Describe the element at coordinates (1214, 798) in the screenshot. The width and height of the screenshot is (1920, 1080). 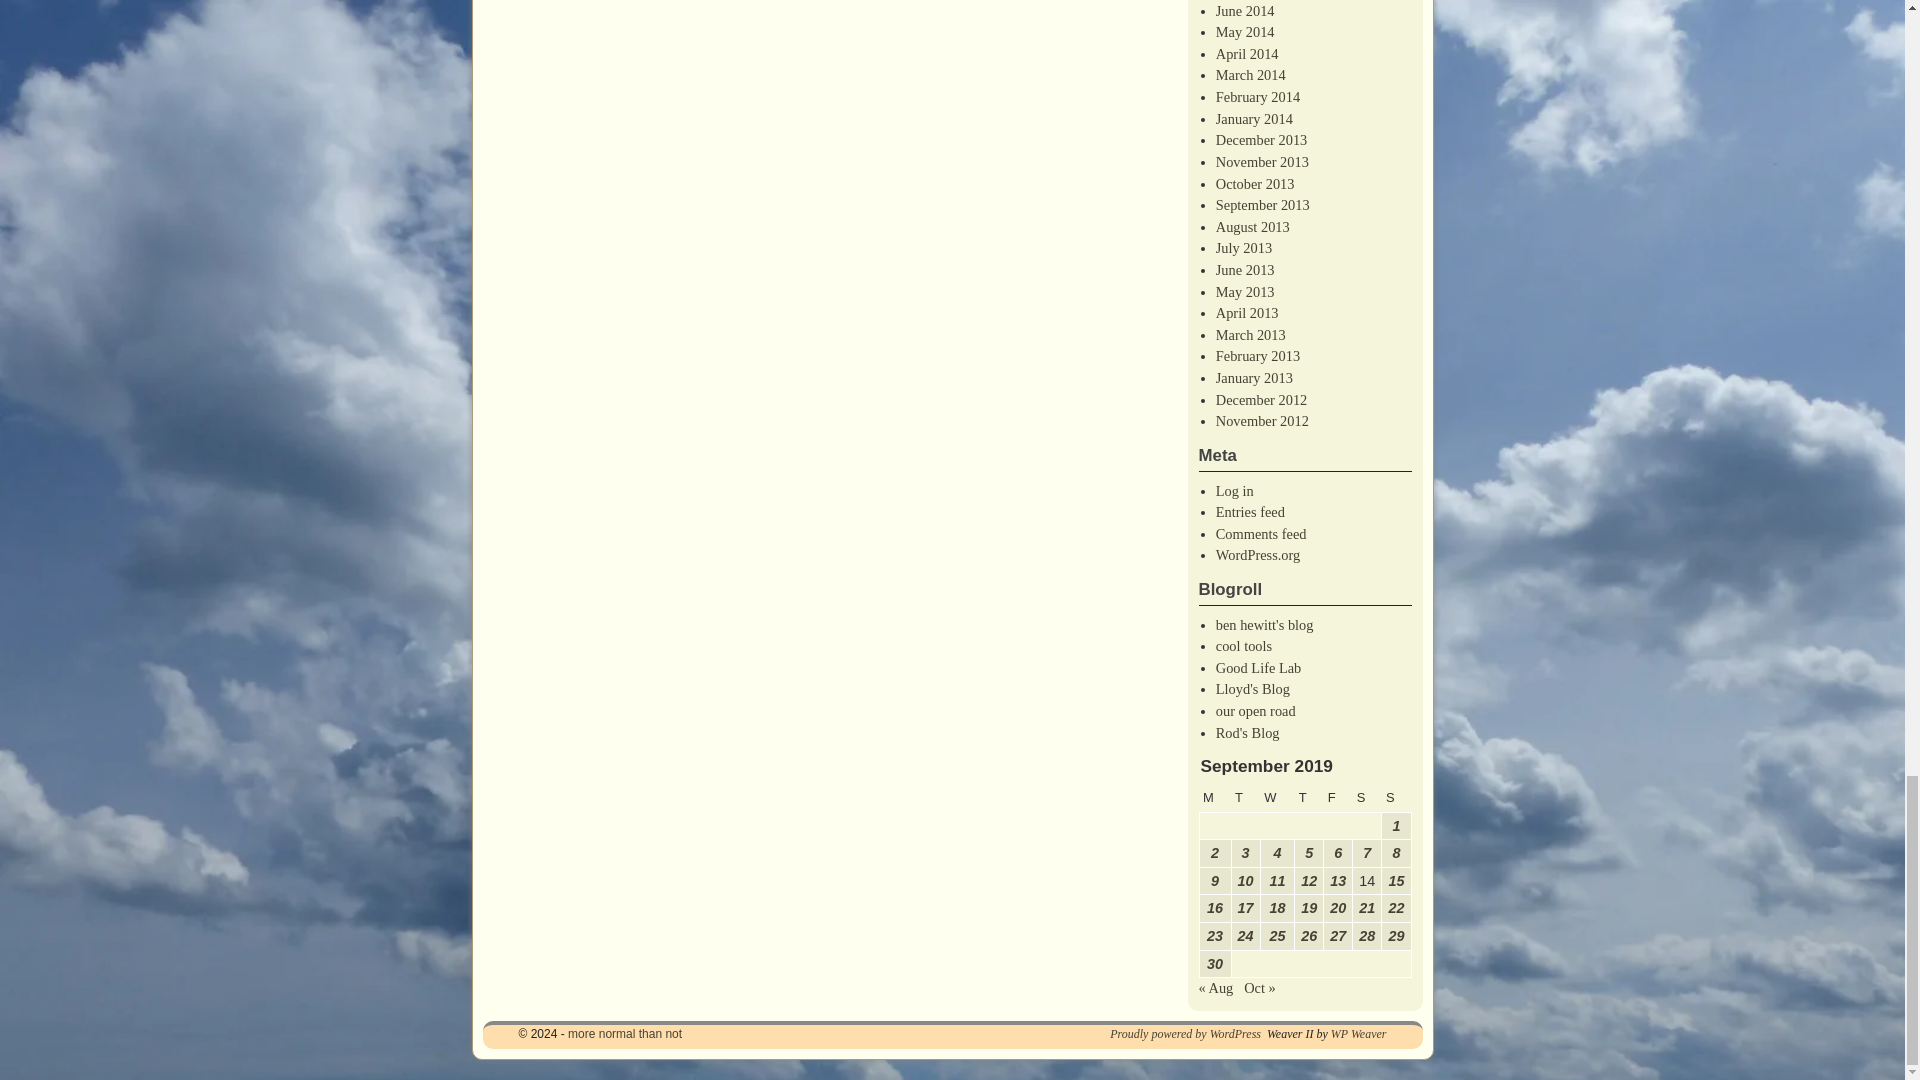
I see `Monday` at that location.